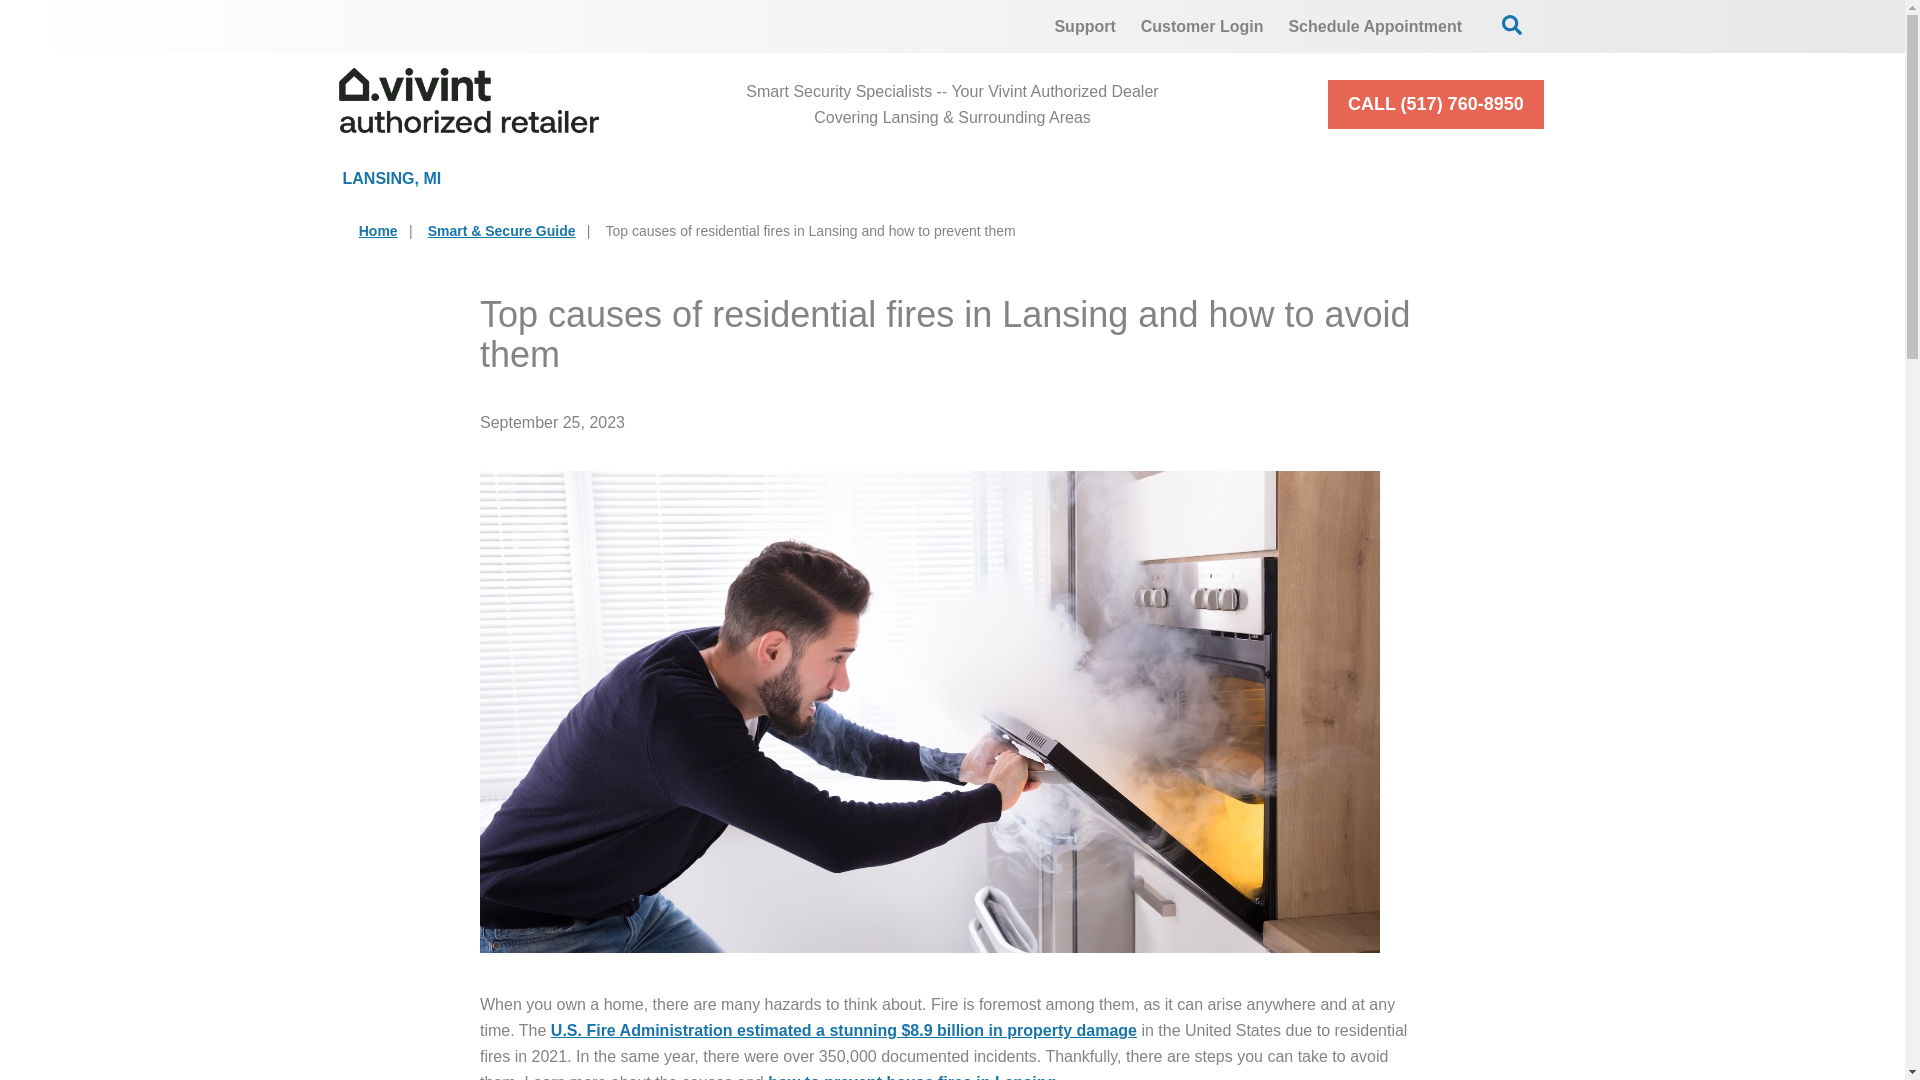 The width and height of the screenshot is (1920, 1080). Describe the element at coordinates (1202, 26) in the screenshot. I see `Customer Login` at that location.